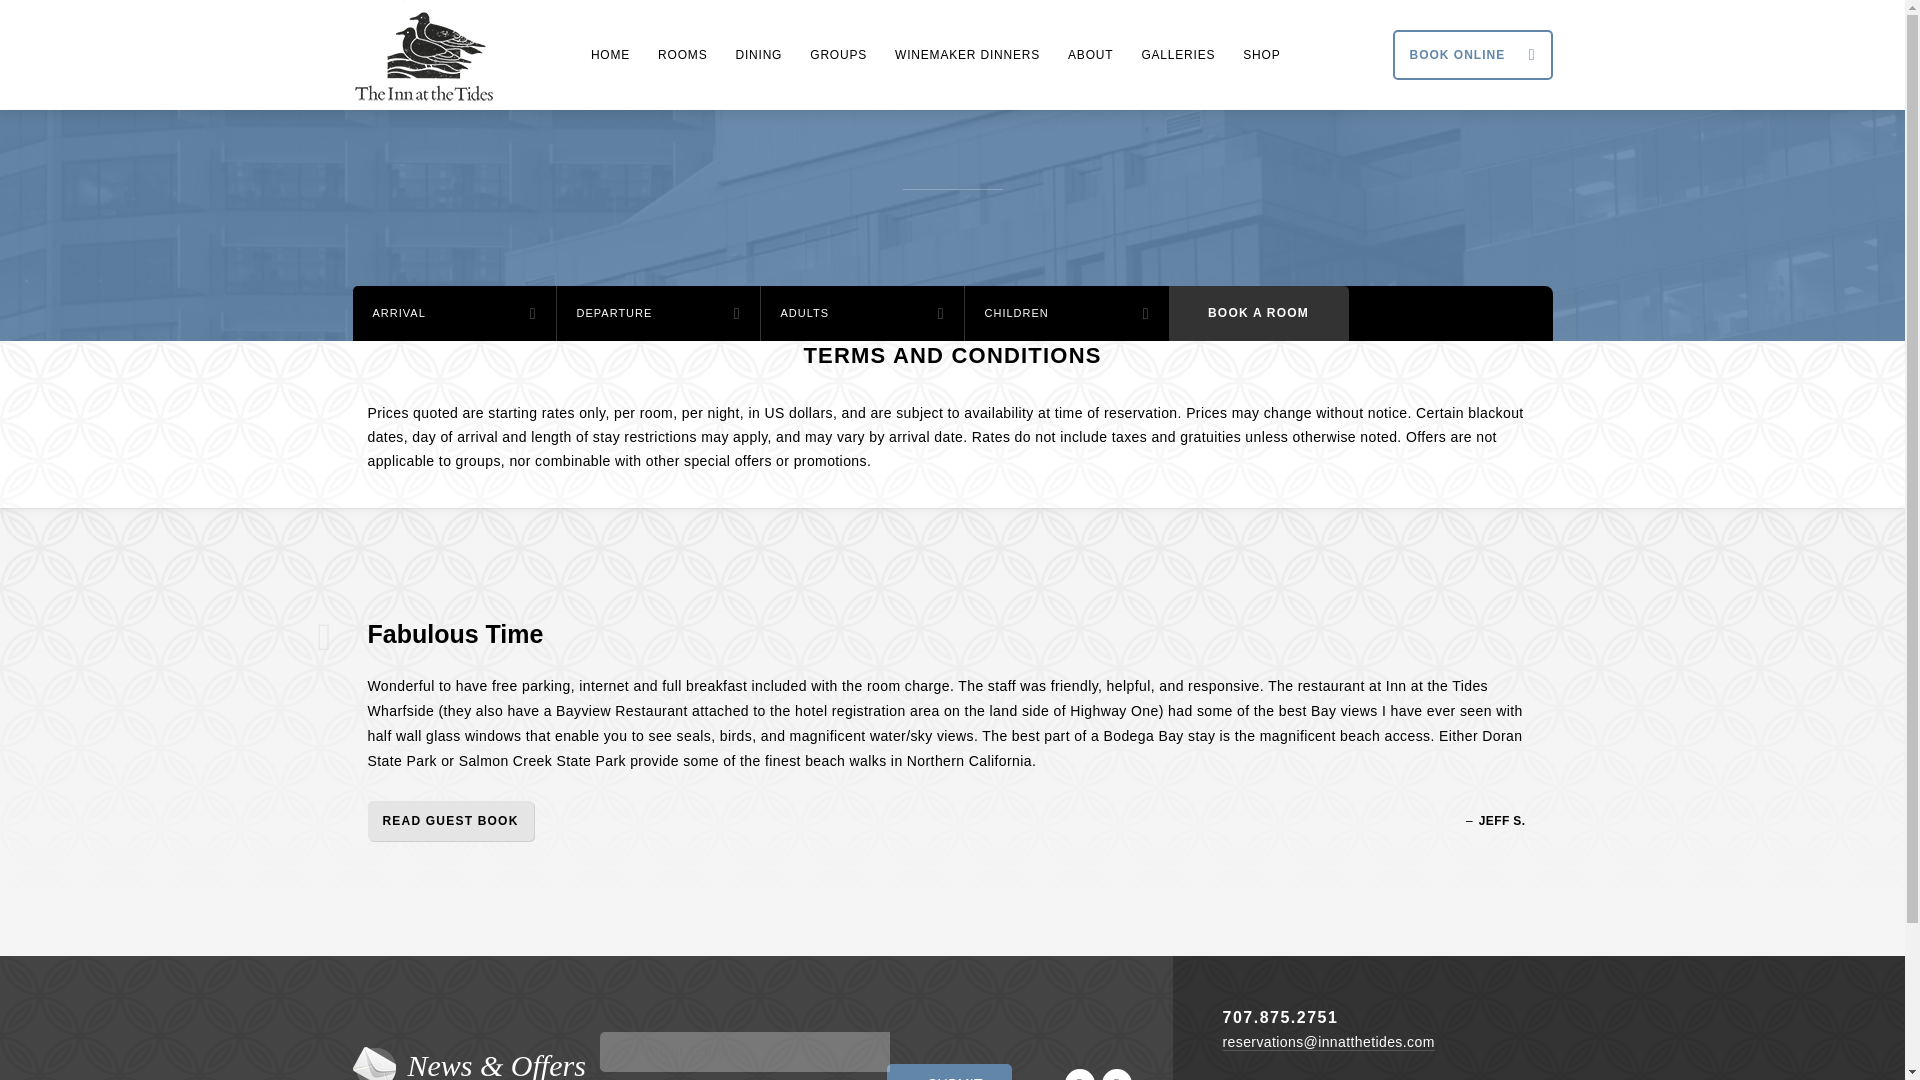  I want to click on GALLERIES, so click(1178, 54).